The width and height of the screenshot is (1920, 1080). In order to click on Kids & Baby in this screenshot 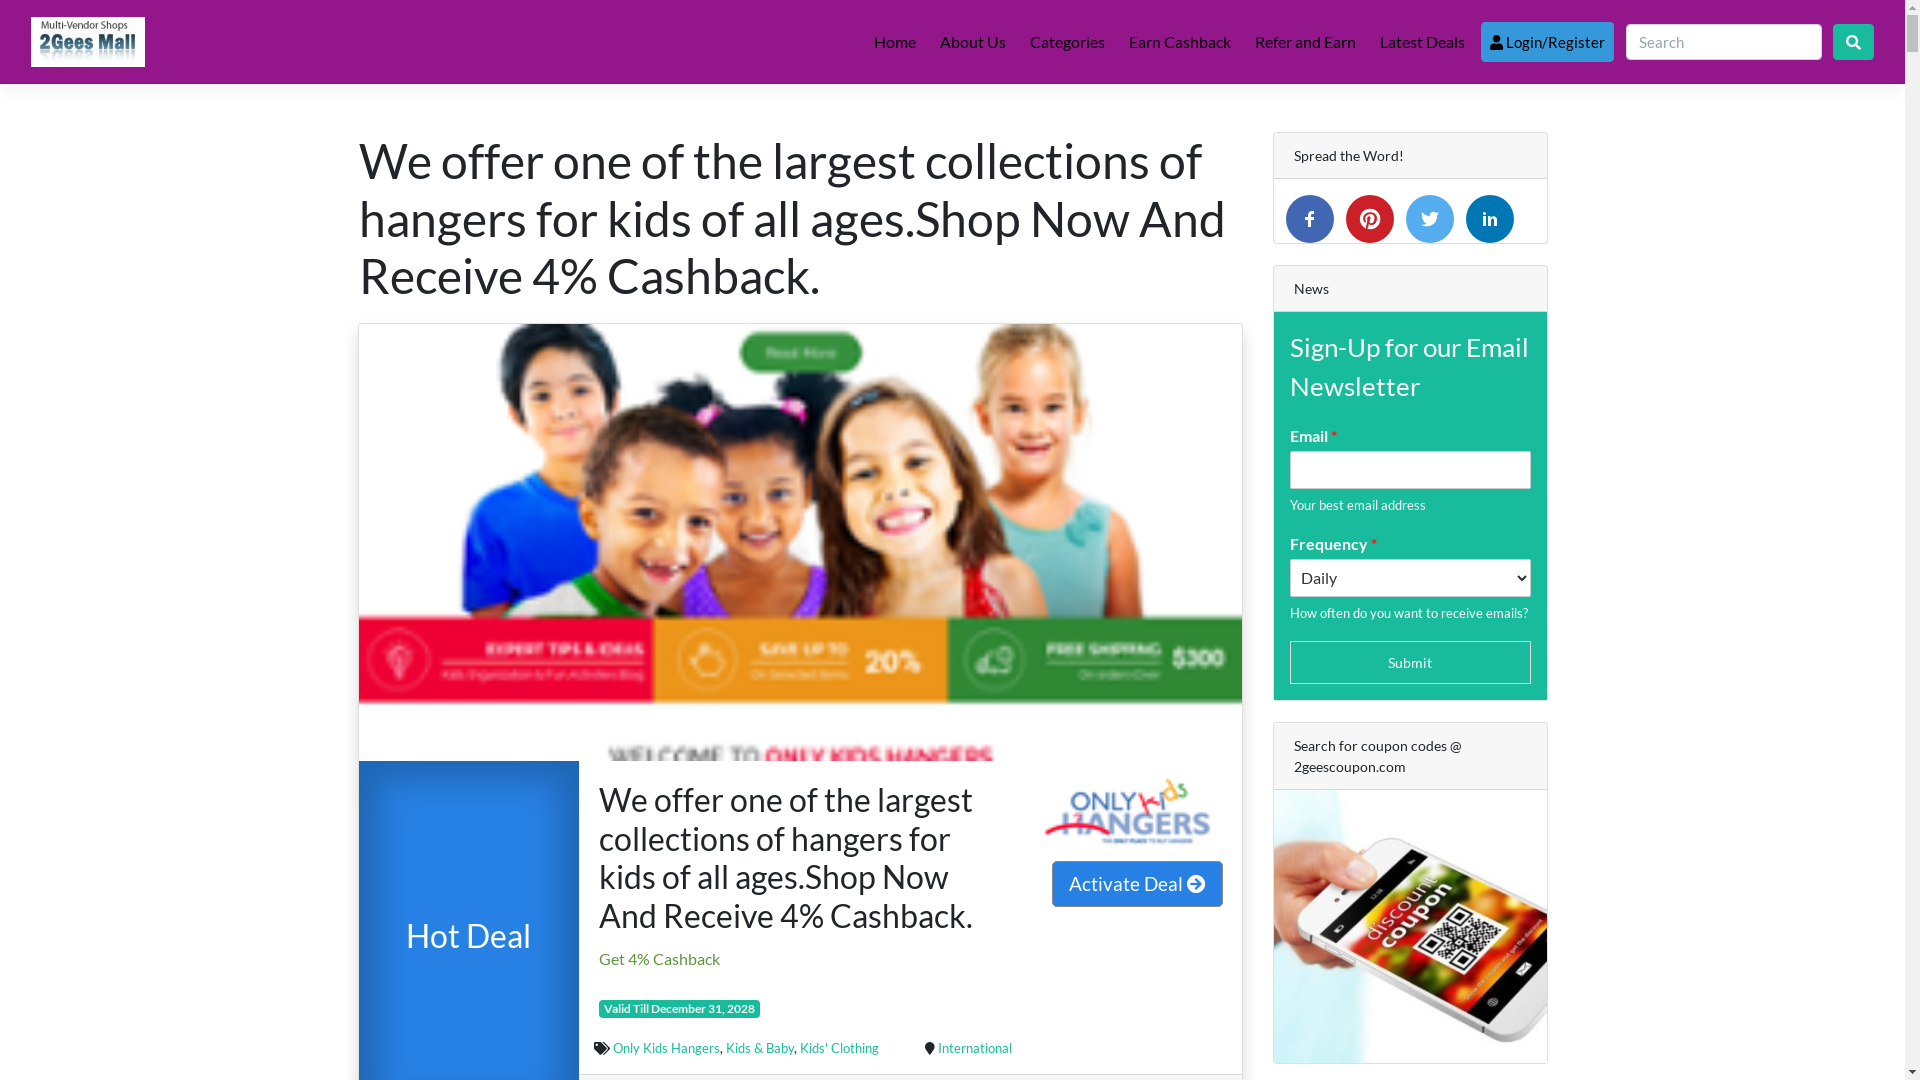, I will do `click(760, 1048)`.